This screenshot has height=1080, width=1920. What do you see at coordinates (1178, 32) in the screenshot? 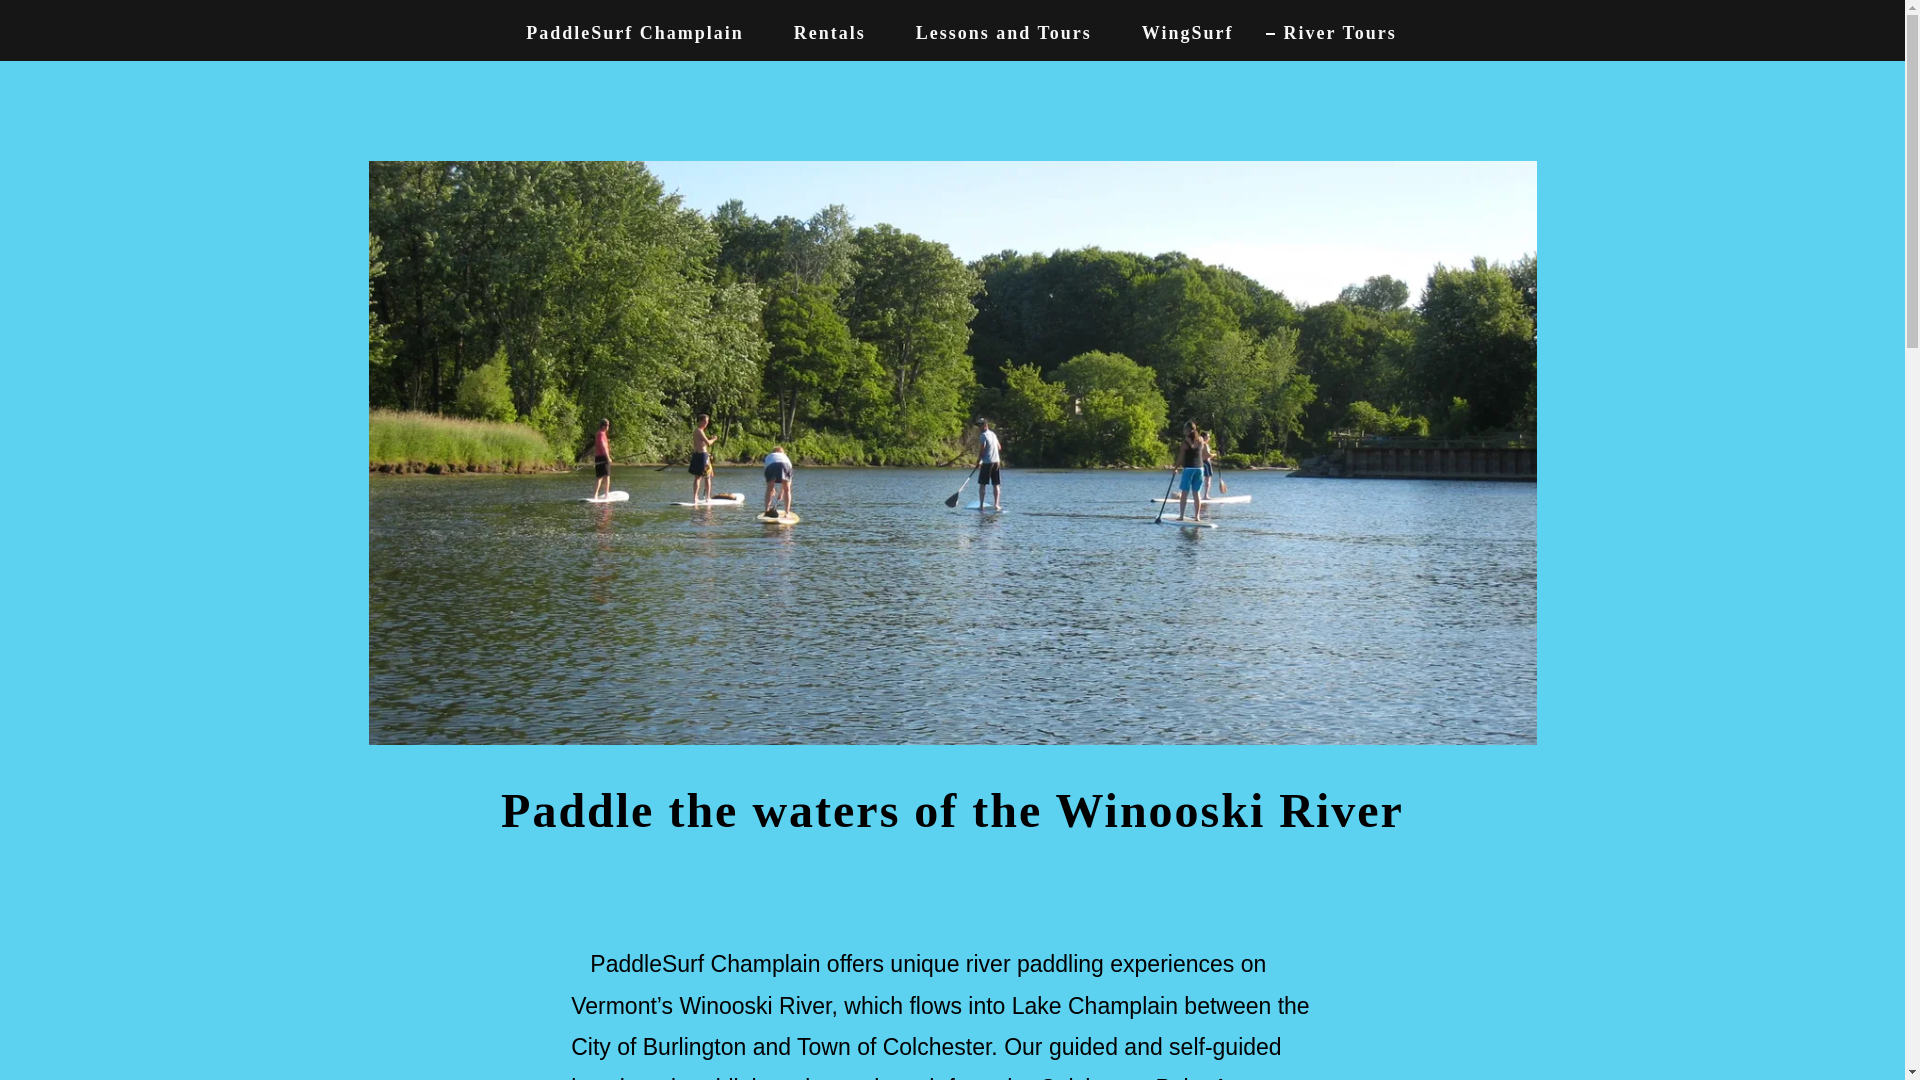
I see `WingSurf` at bounding box center [1178, 32].